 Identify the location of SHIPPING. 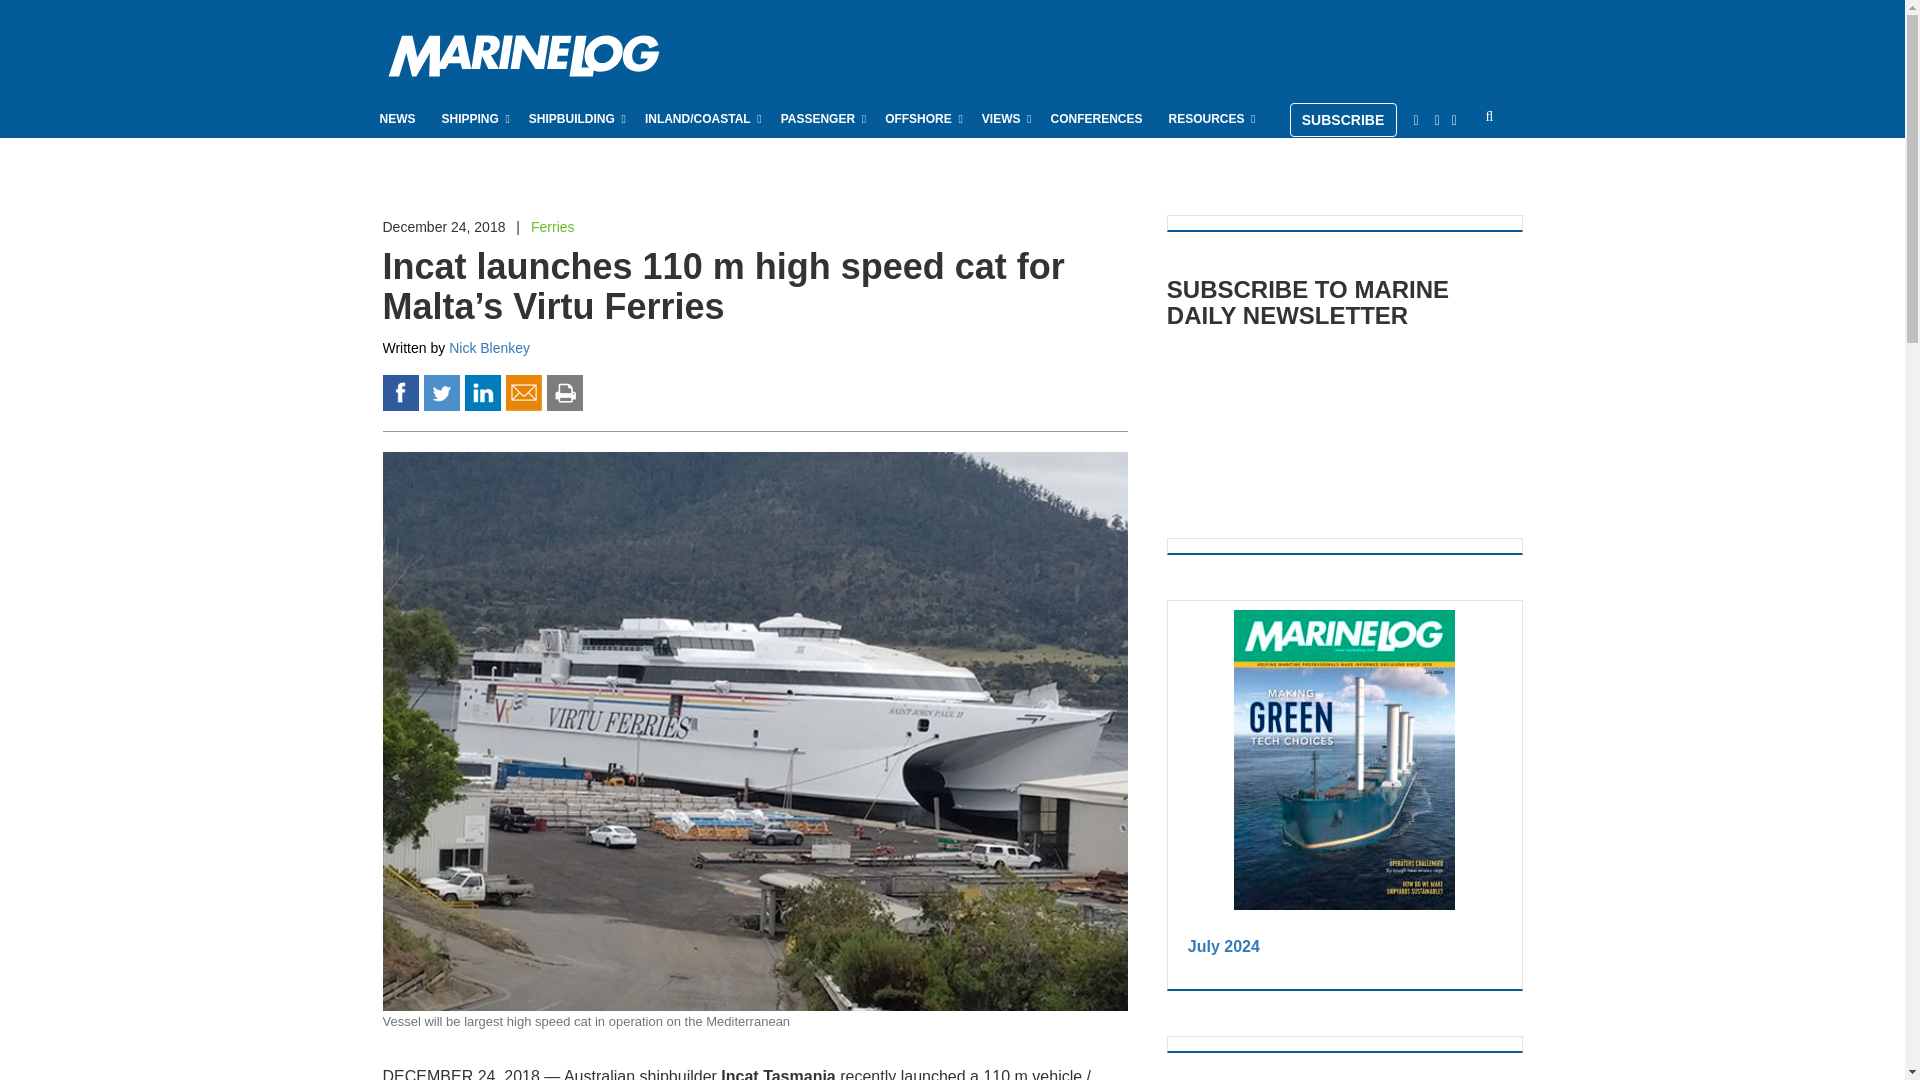
(472, 118).